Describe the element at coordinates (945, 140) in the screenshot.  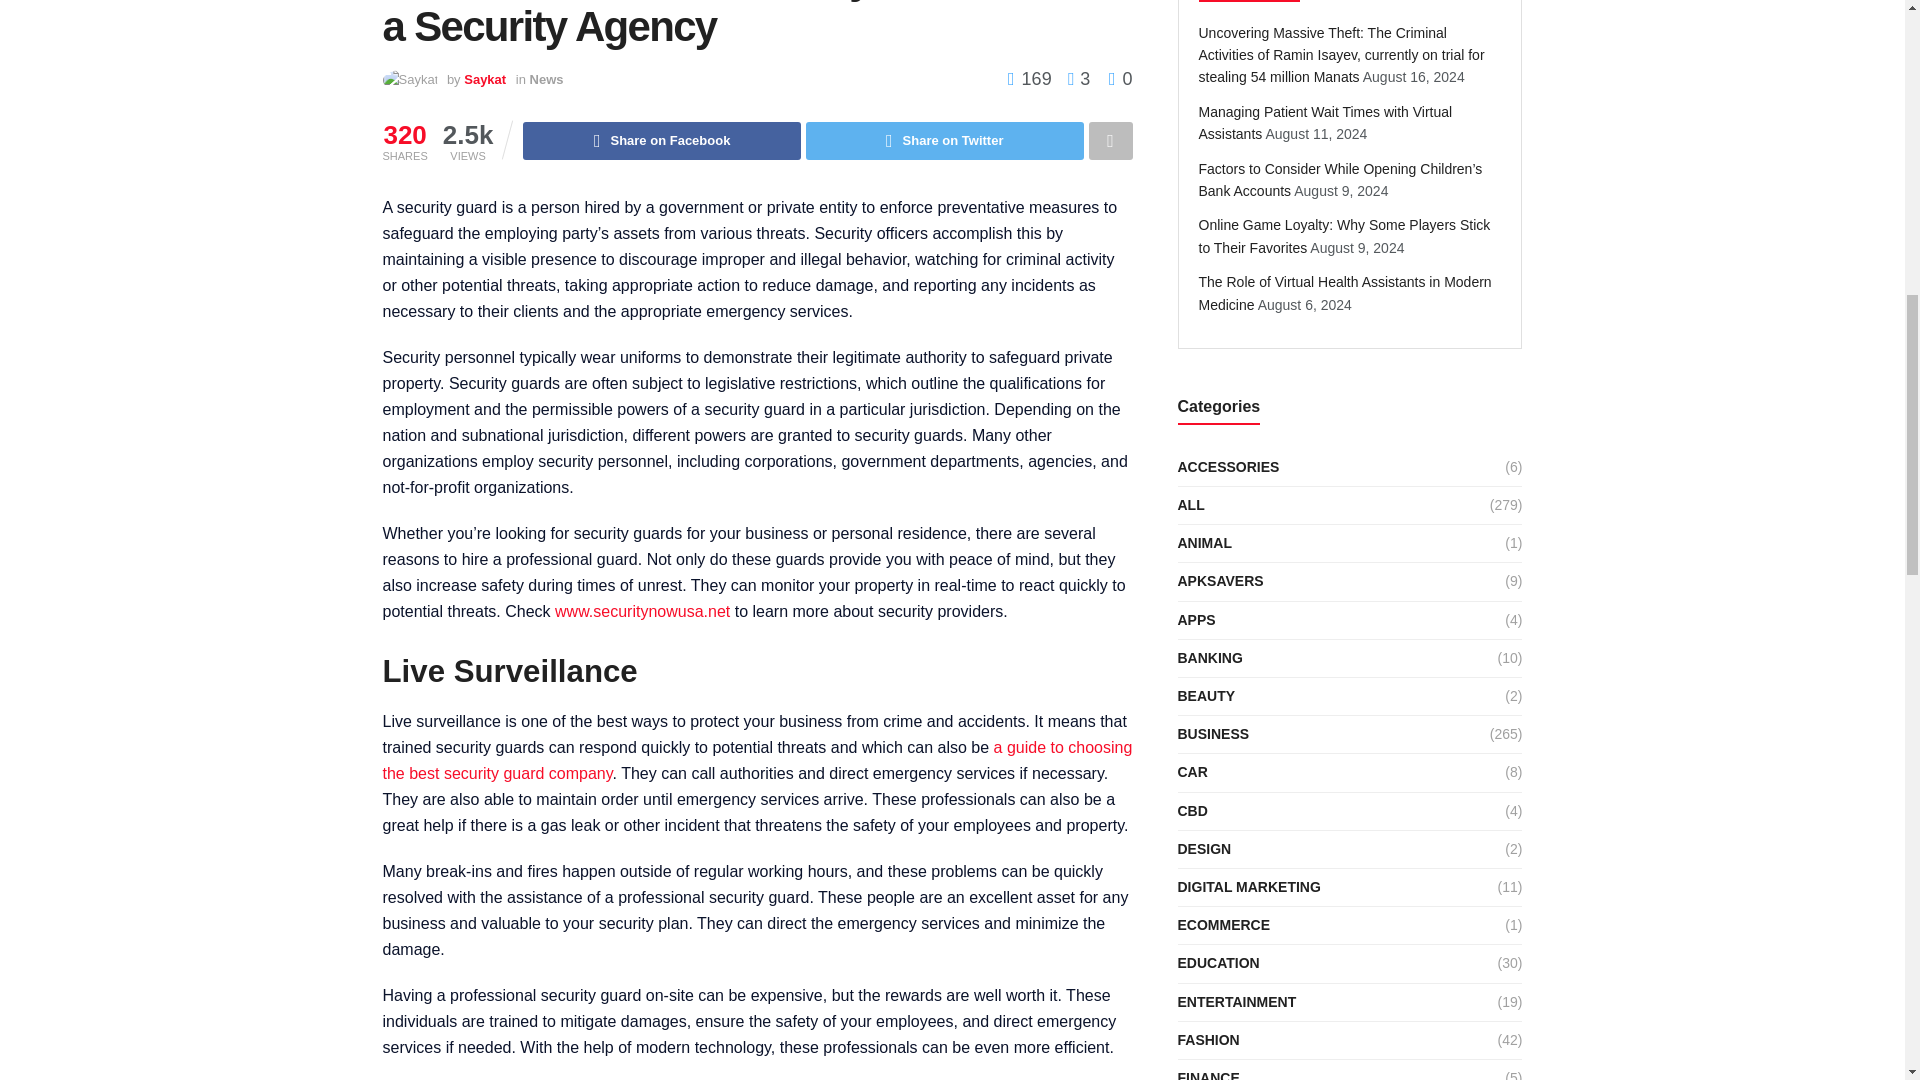
I see `Share on Twitter` at that location.